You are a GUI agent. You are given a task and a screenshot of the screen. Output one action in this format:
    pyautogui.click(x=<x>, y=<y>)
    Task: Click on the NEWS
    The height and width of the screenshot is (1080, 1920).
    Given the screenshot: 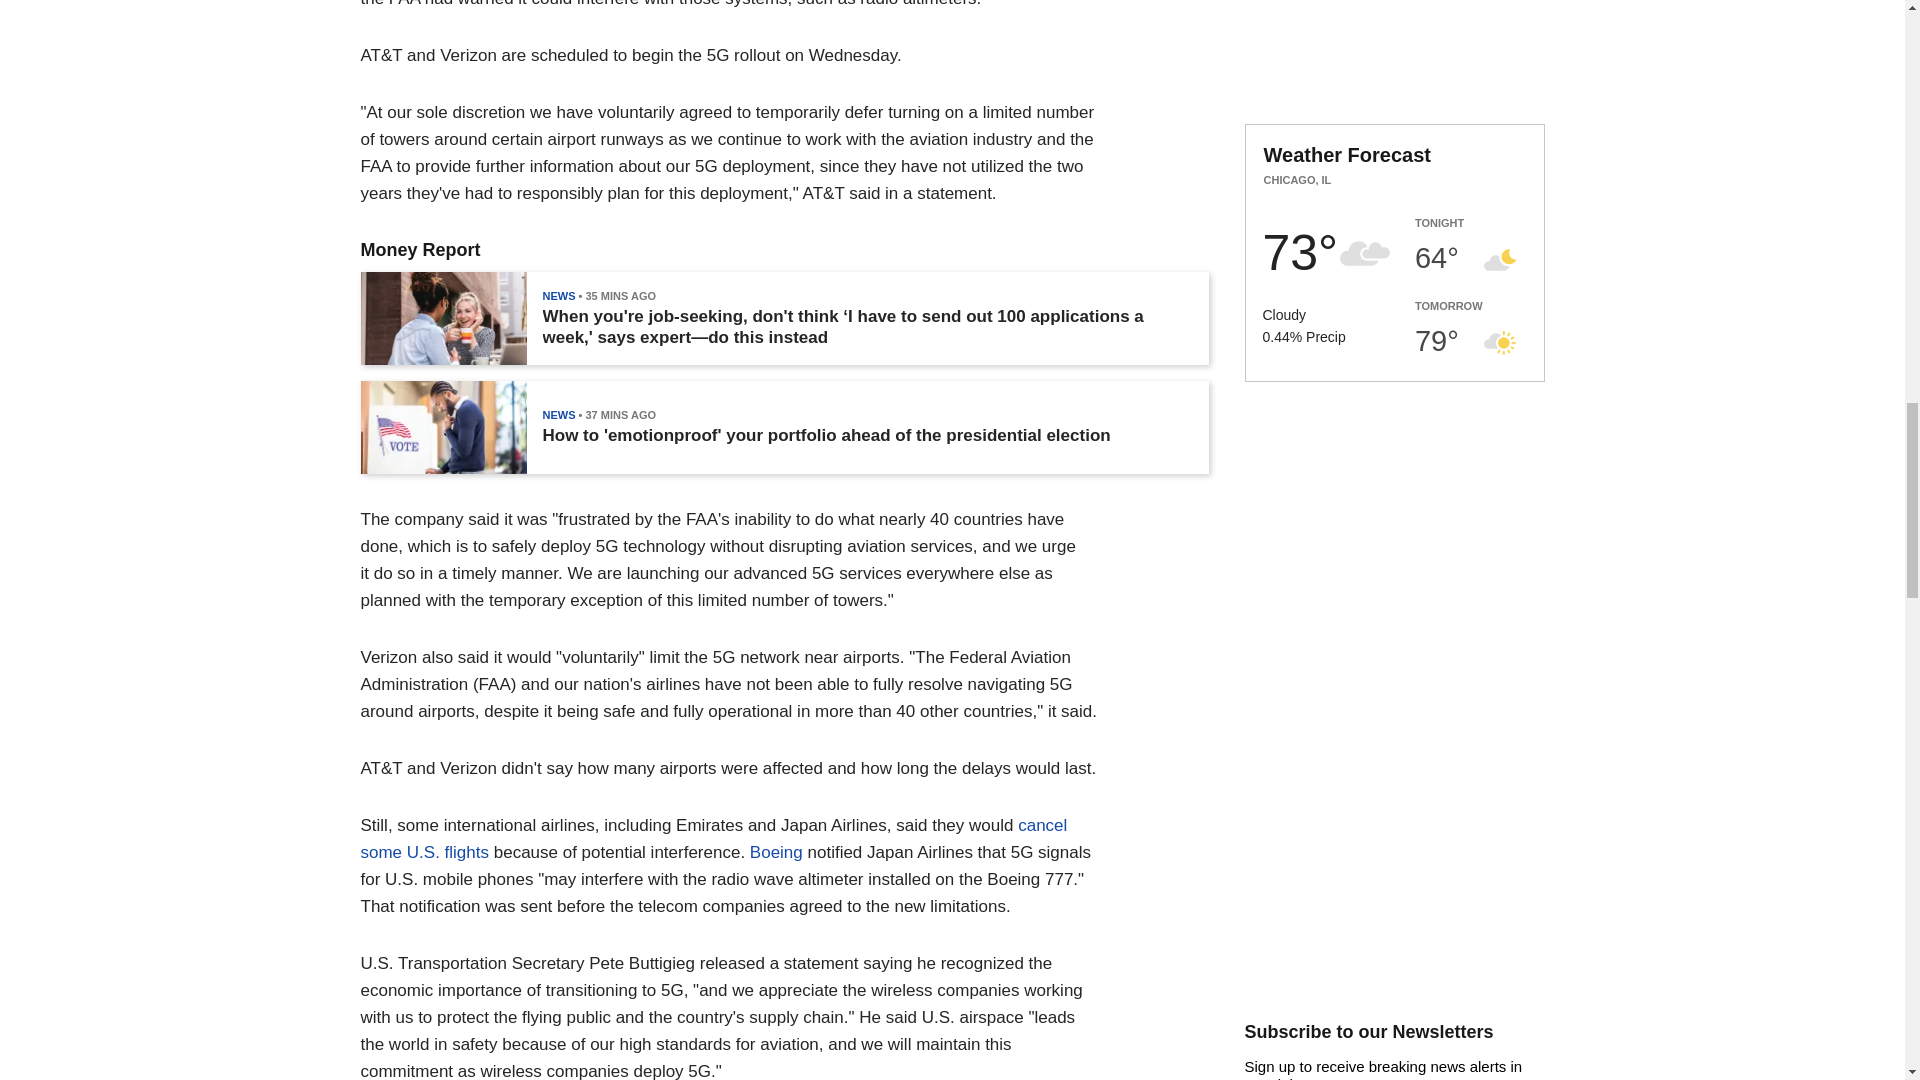 What is the action you would take?
    pyautogui.click(x=558, y=296)
    